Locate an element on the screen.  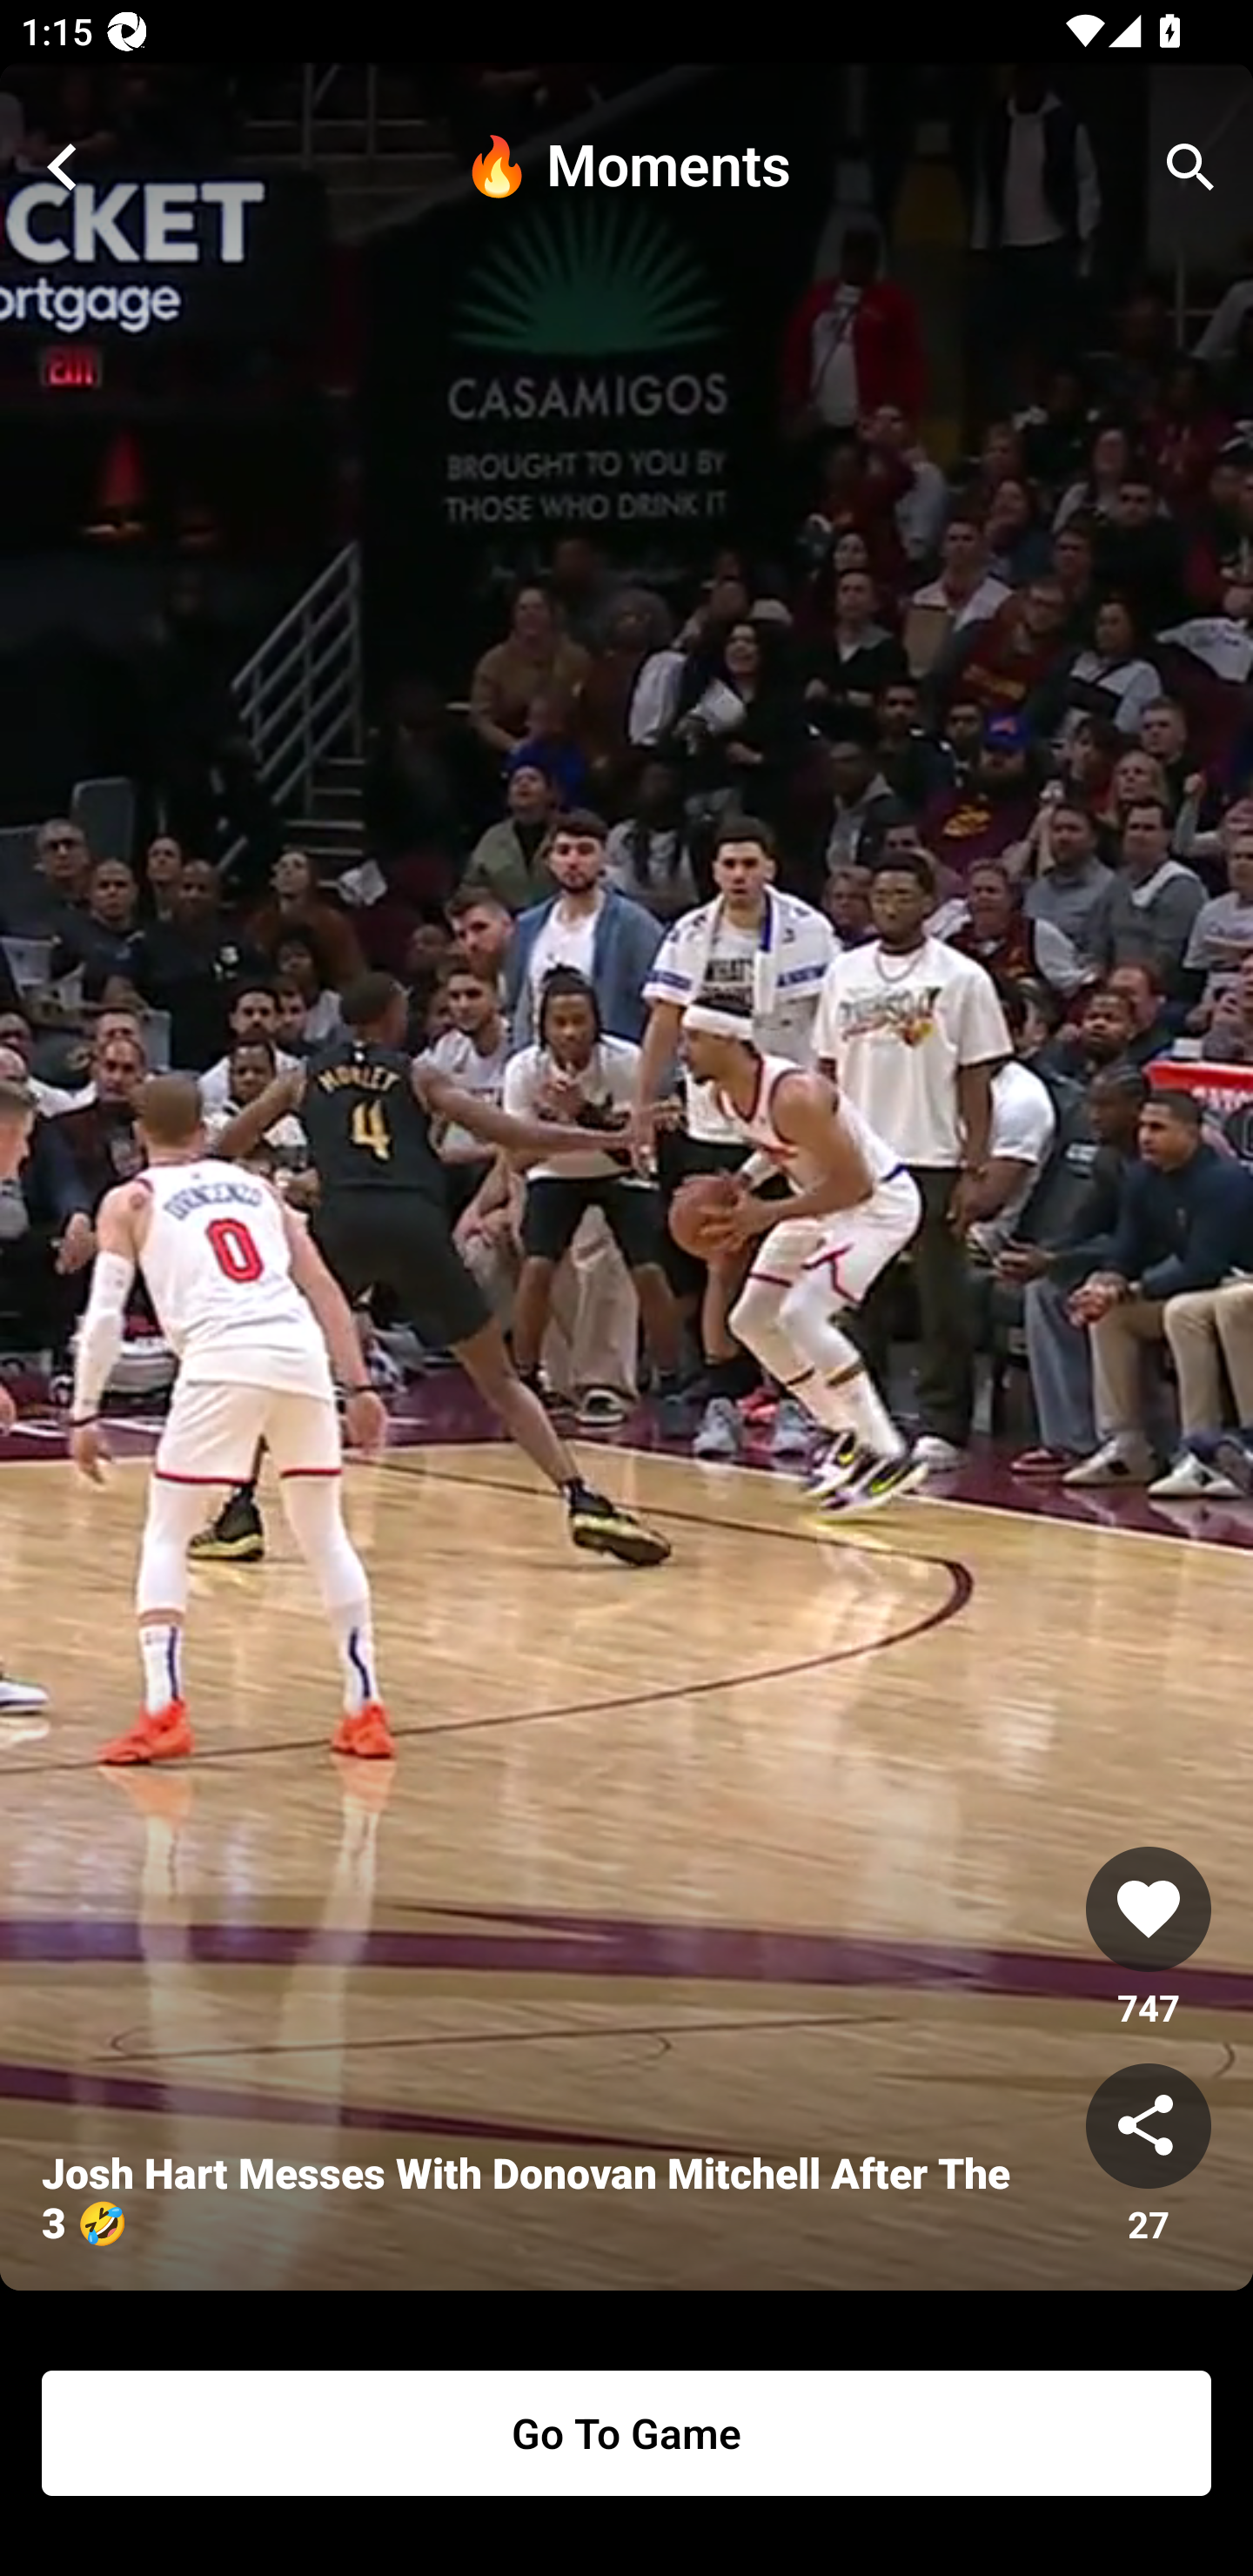
share 27 27 Shares is located at coordinates (1149, 2156).